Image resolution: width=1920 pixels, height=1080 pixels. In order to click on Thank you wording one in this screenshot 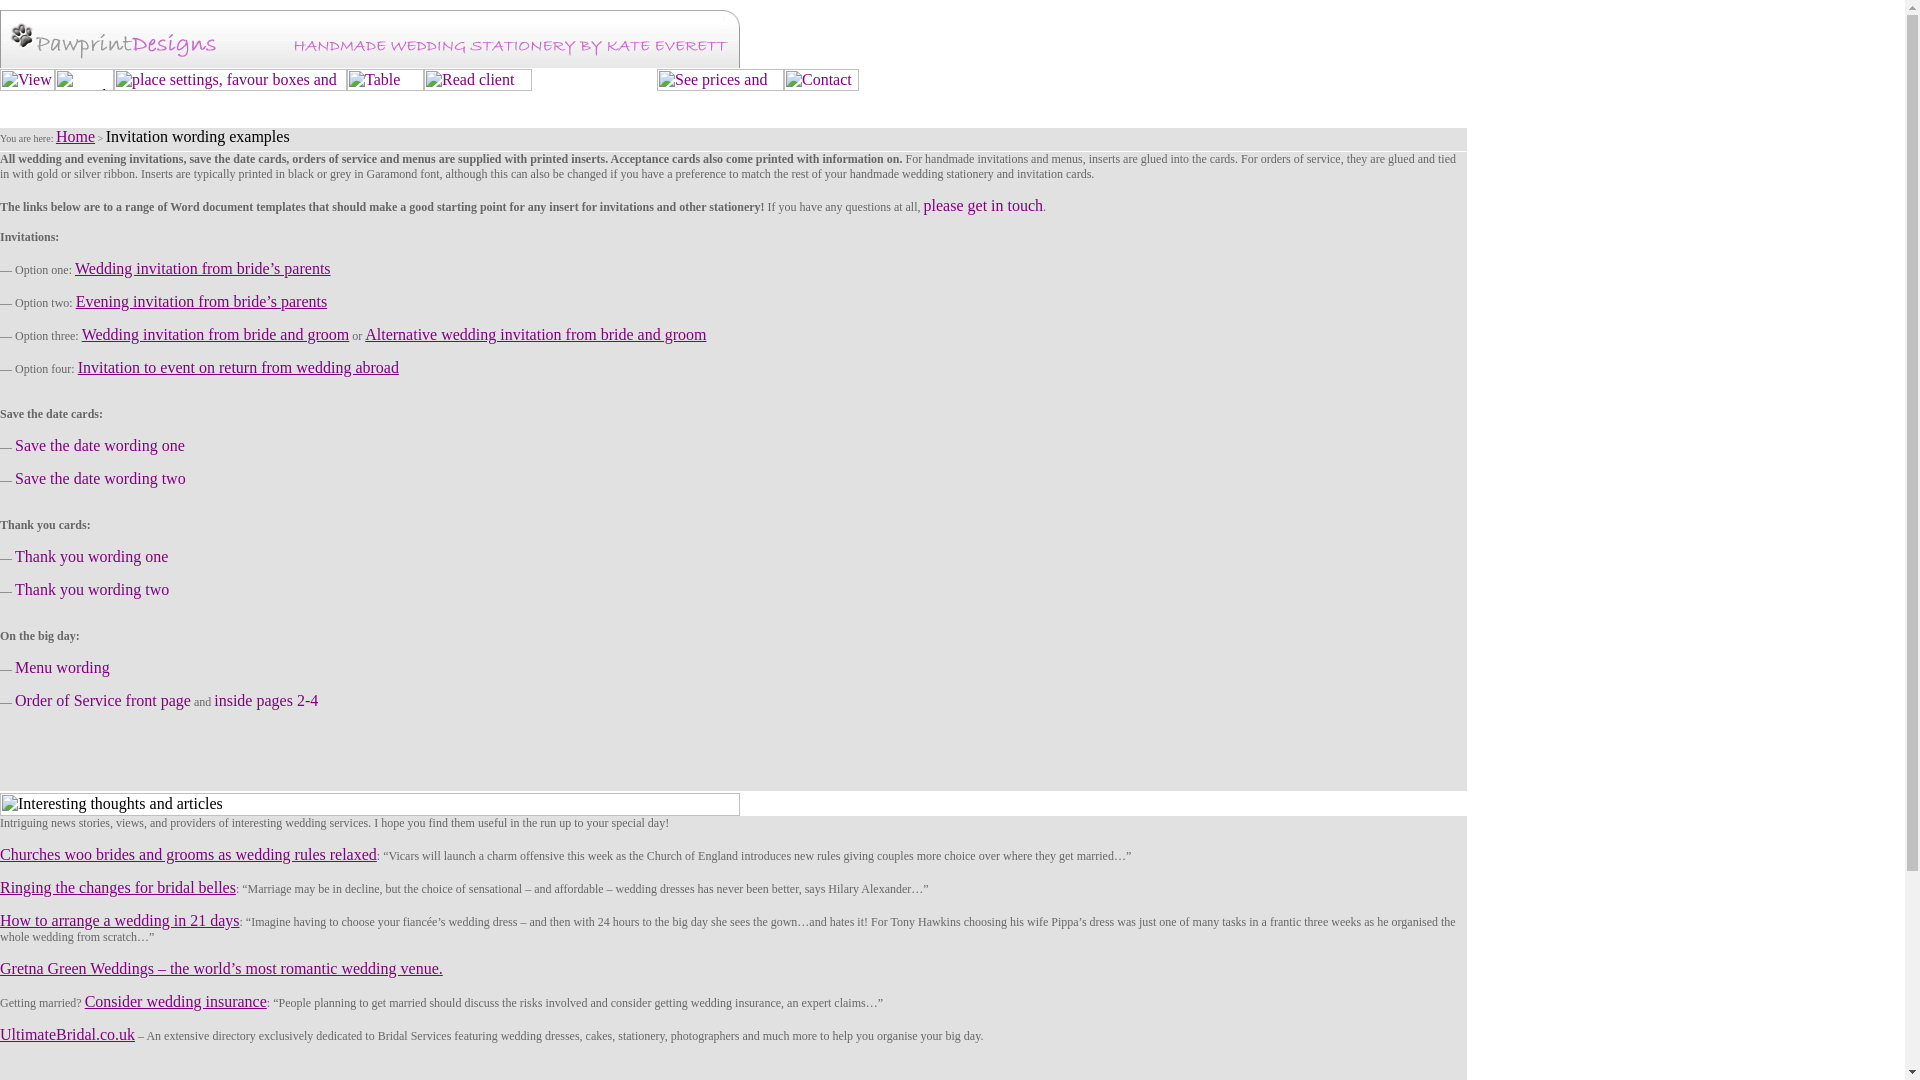, I will do `click(92, 556)`.